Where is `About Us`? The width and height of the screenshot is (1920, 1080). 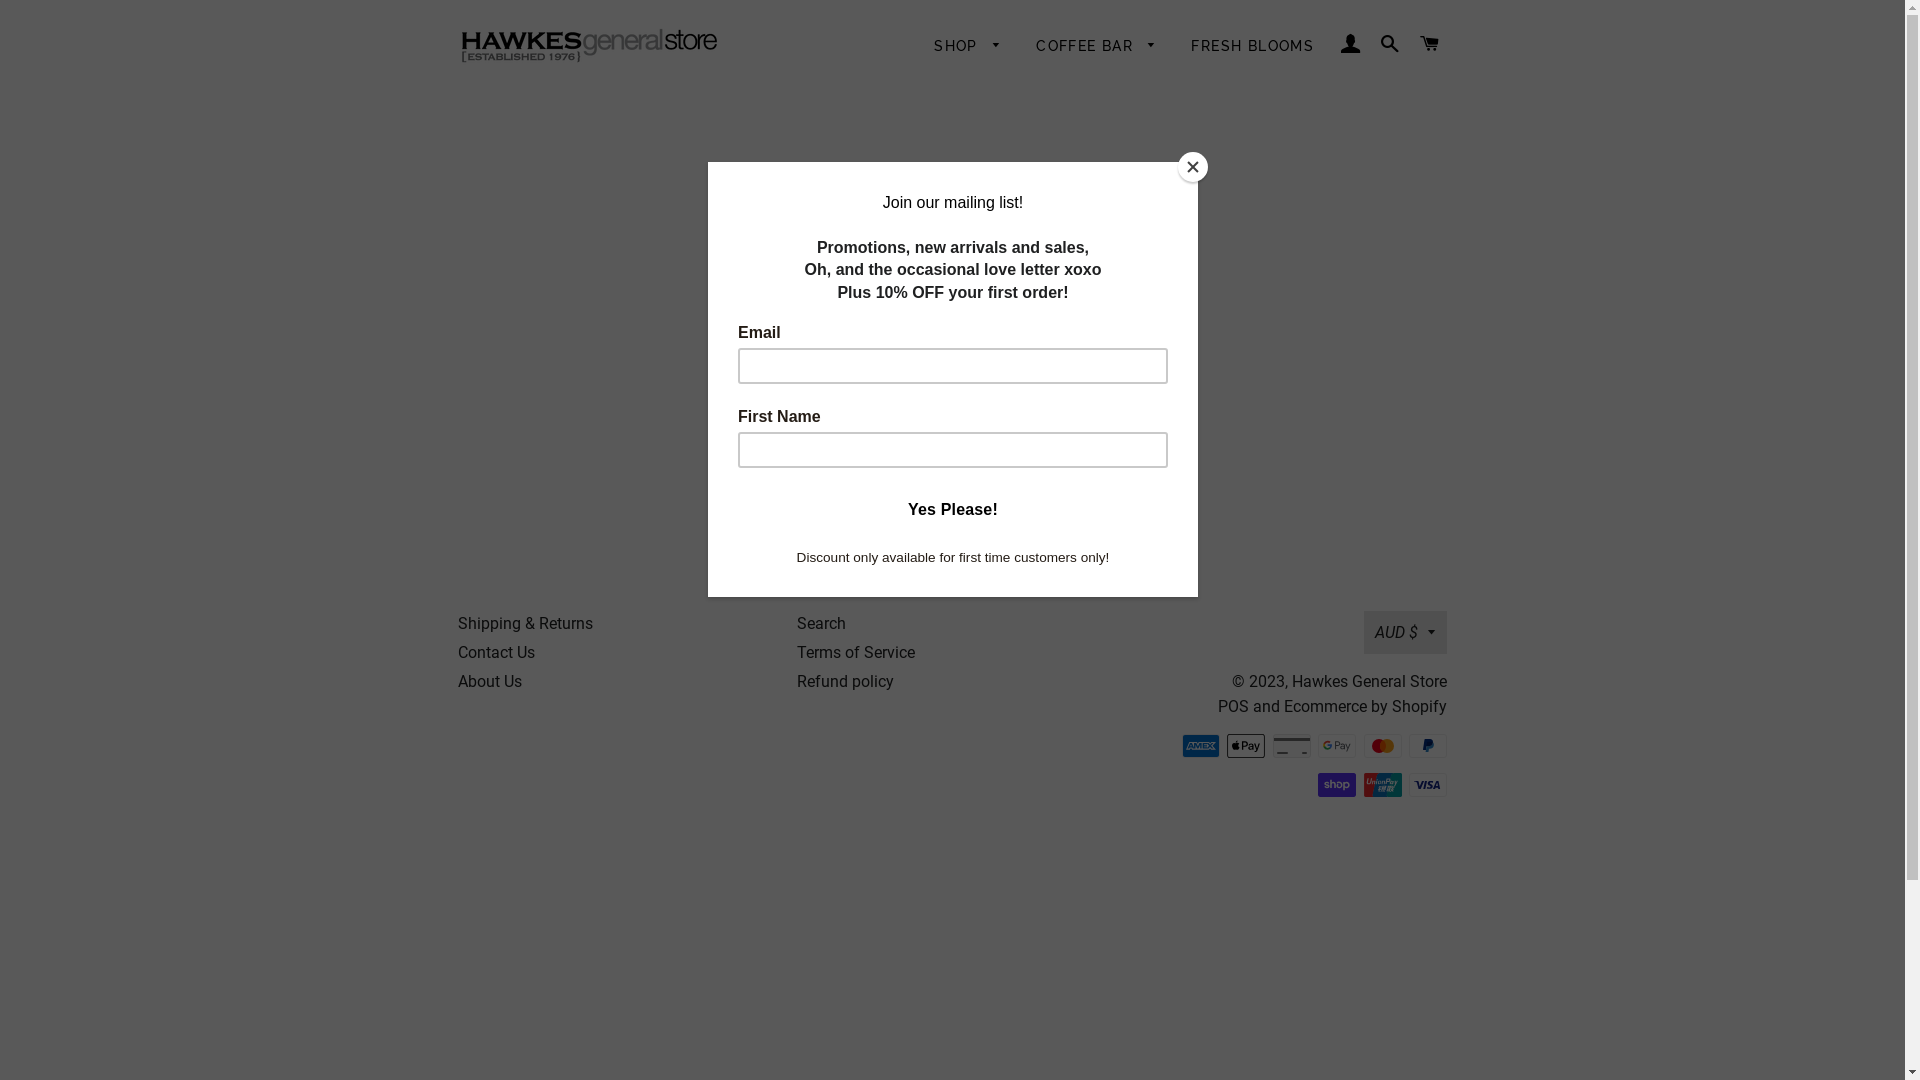
About Us is located at coordinates (490, 682).